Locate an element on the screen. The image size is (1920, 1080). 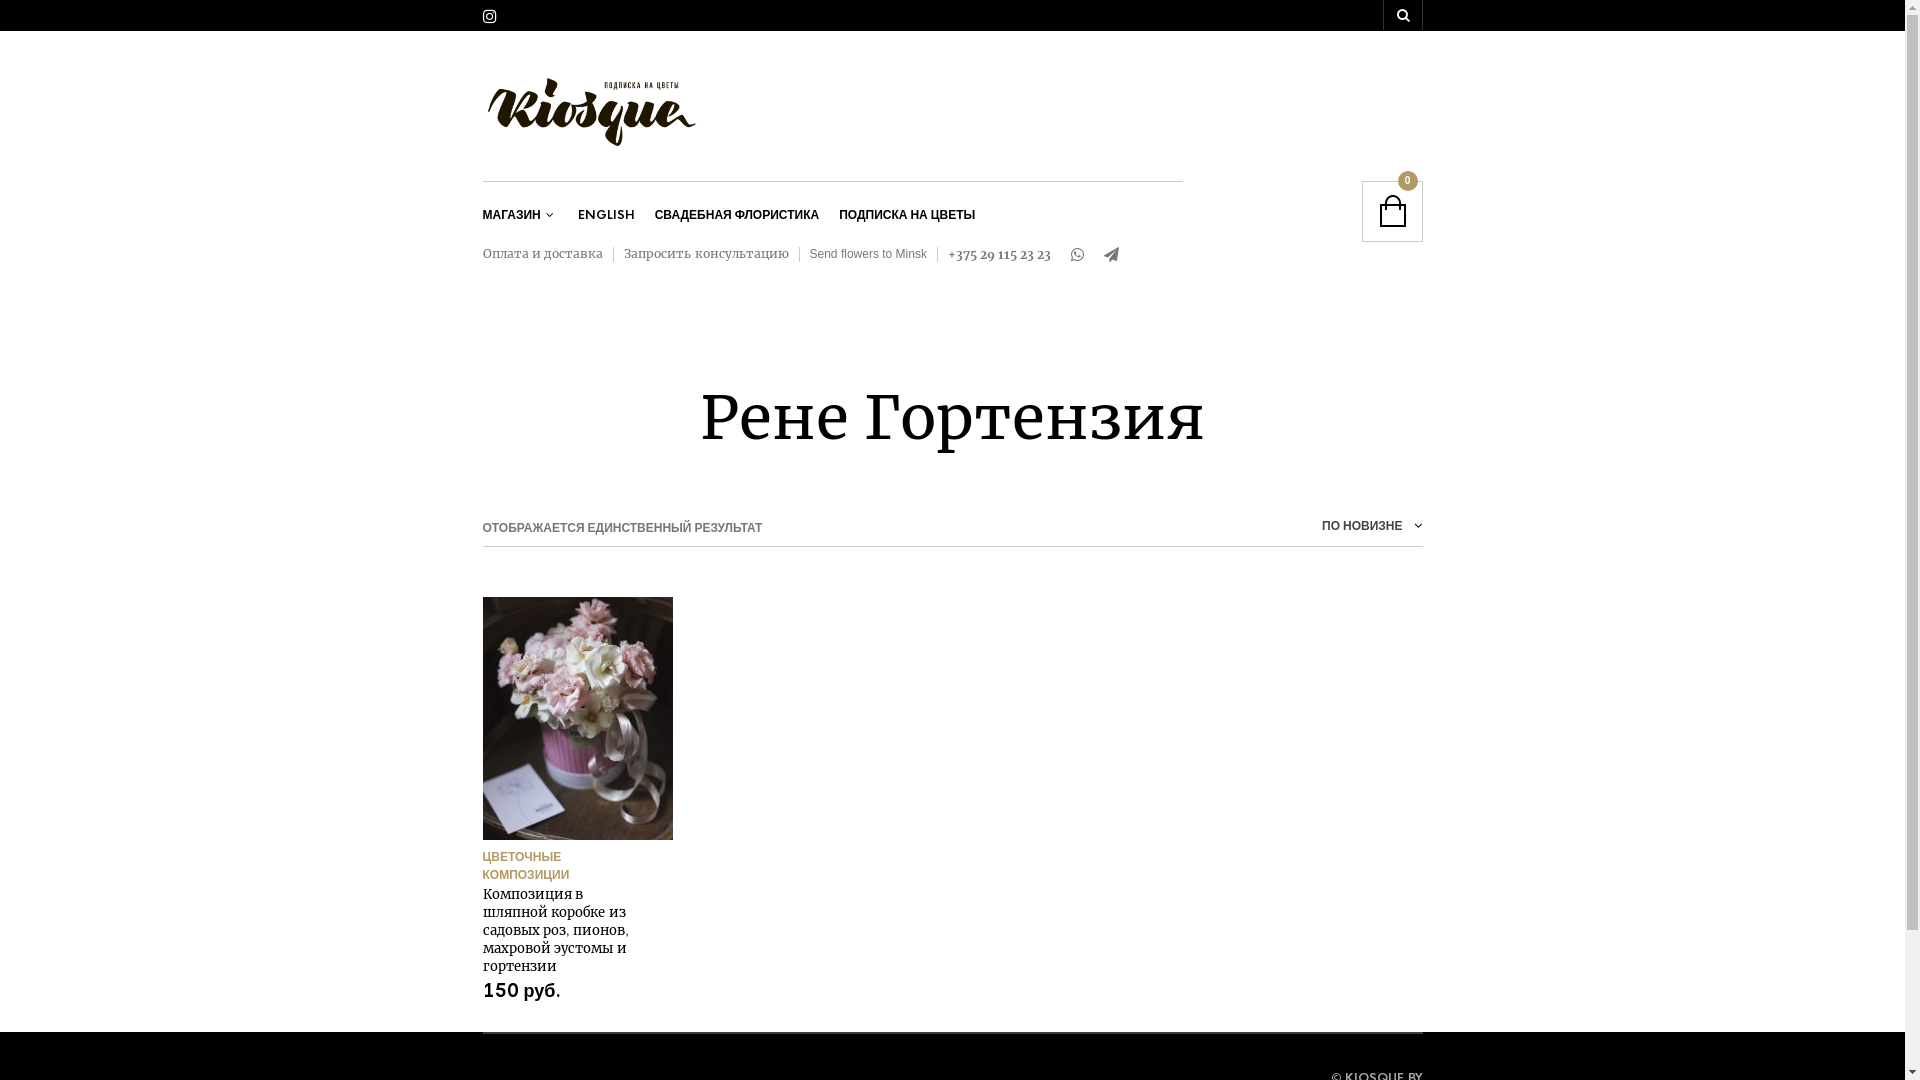
Send flowers to Minsk is located at coordinates (868, 255).